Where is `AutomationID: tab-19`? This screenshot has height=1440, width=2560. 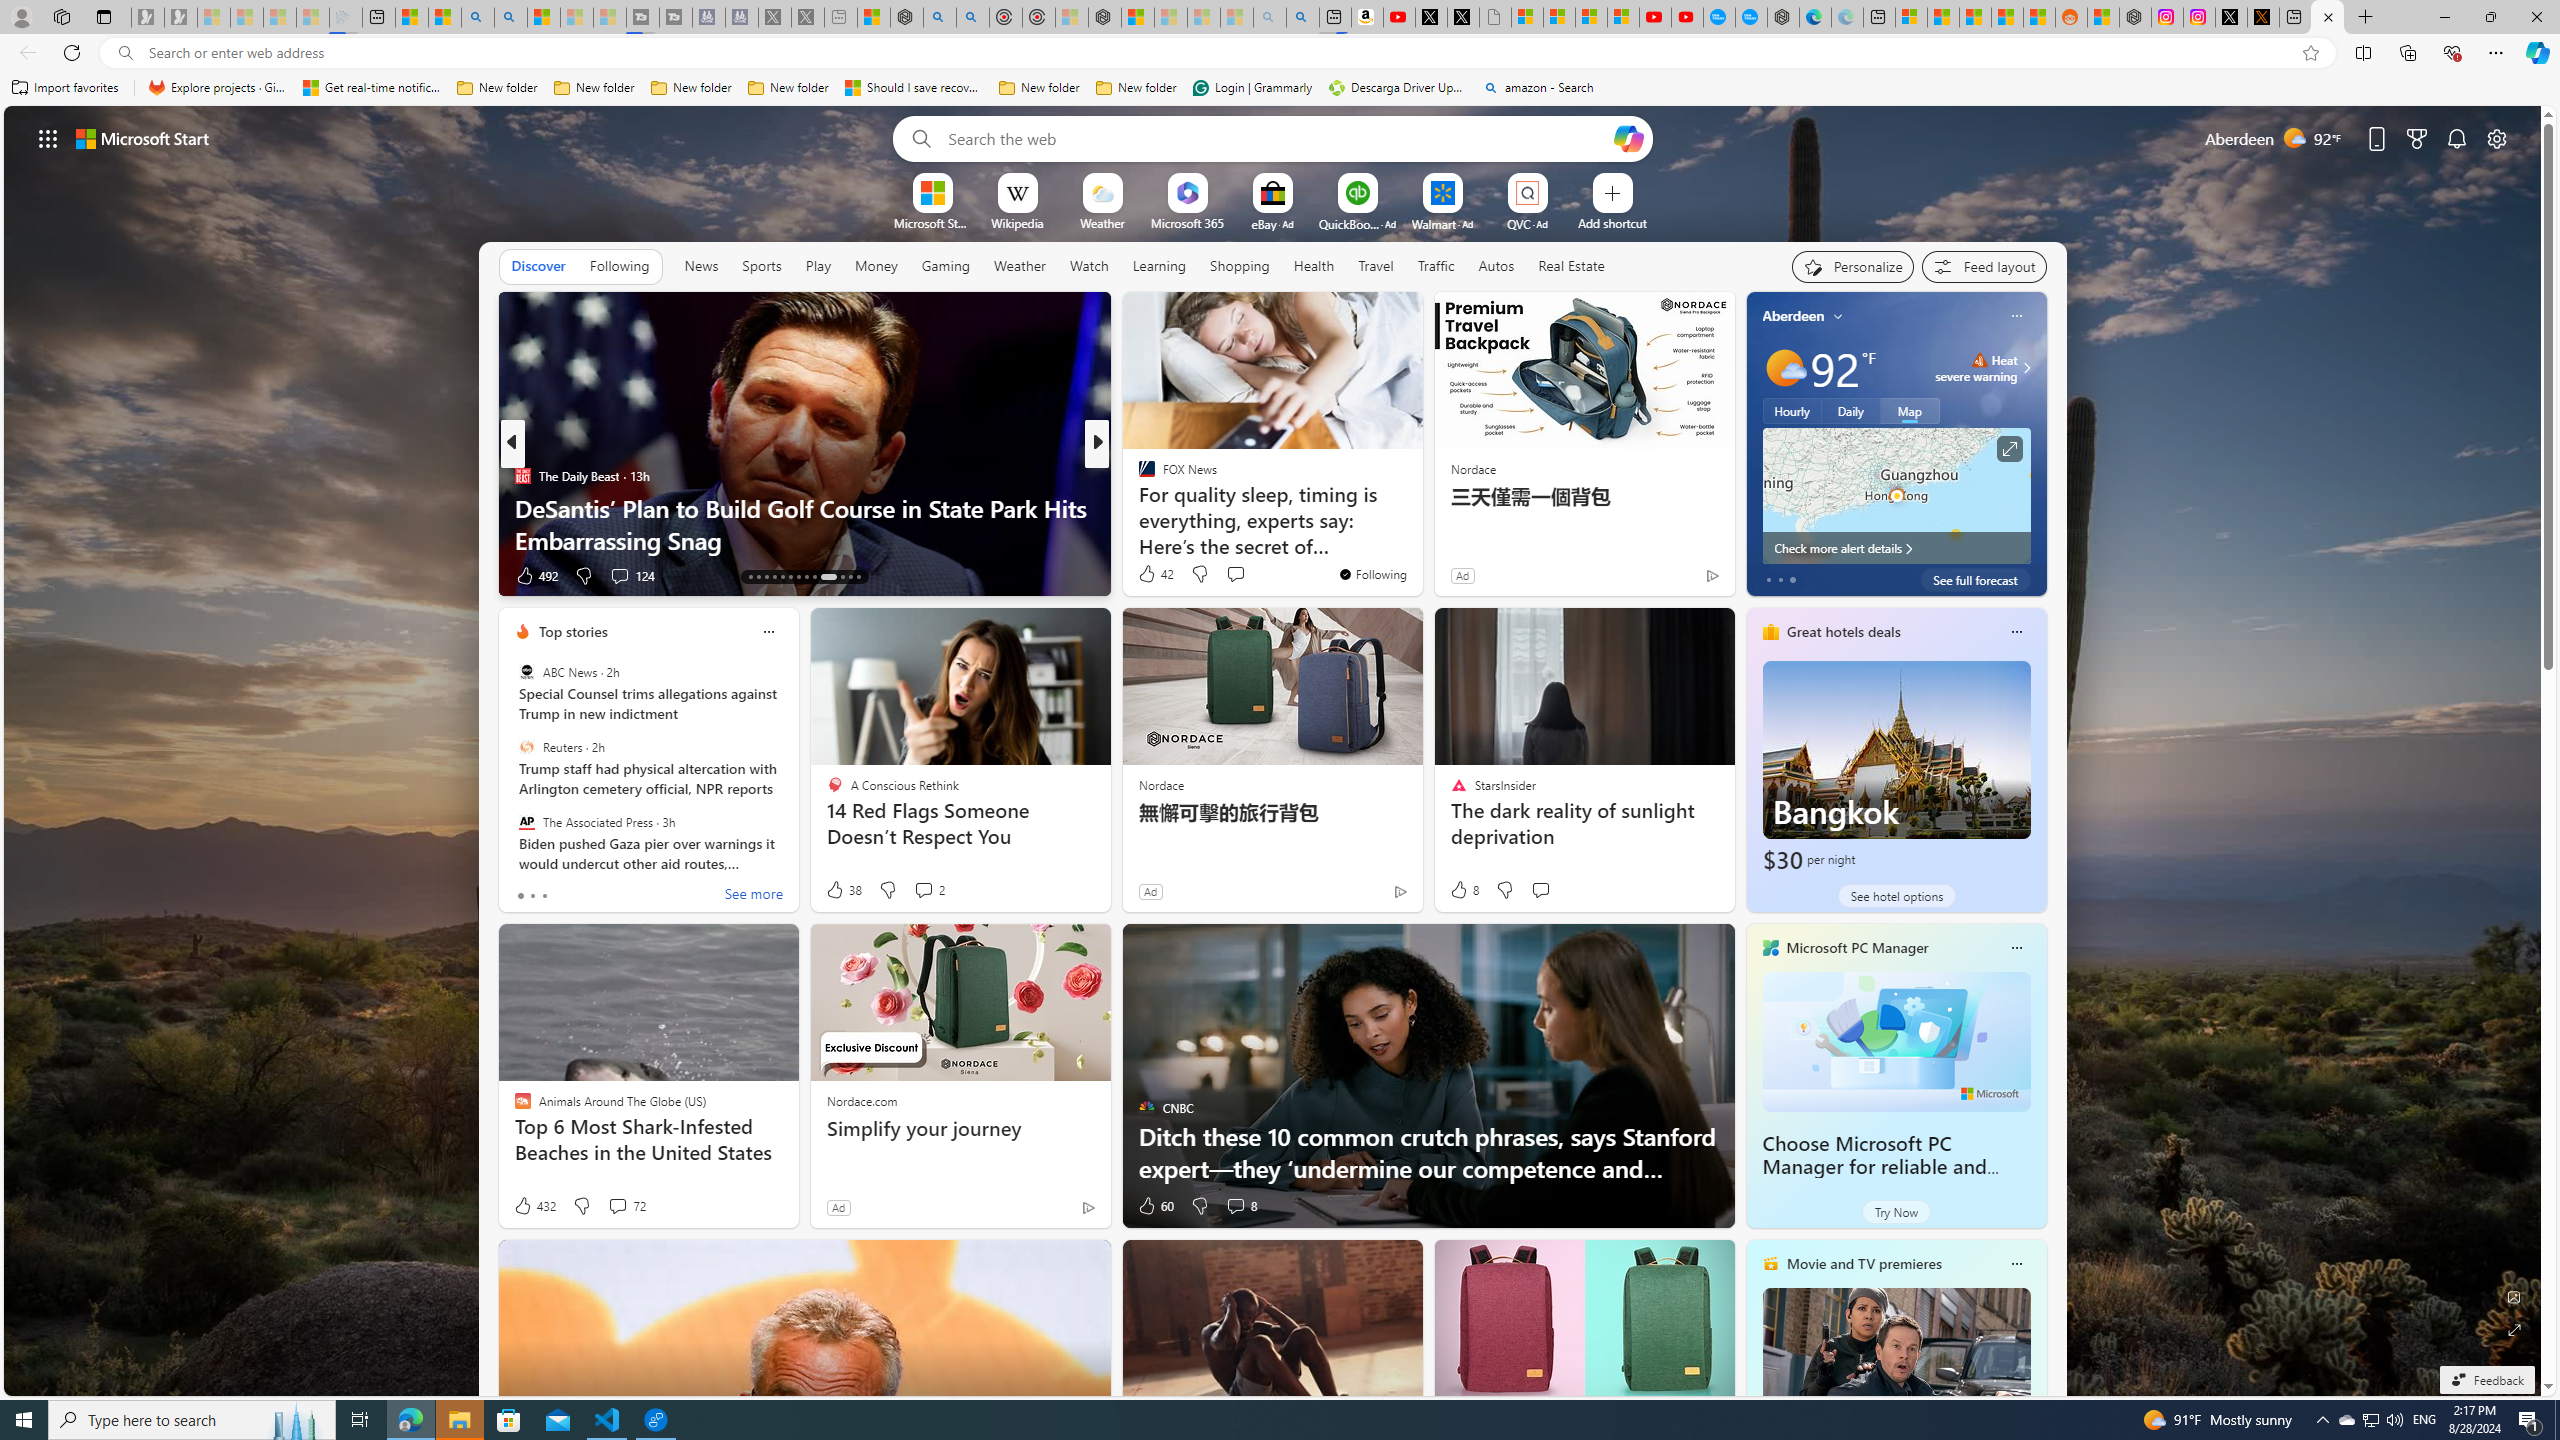
AutomationID: tab-19 is located at coordinates (798, 577).